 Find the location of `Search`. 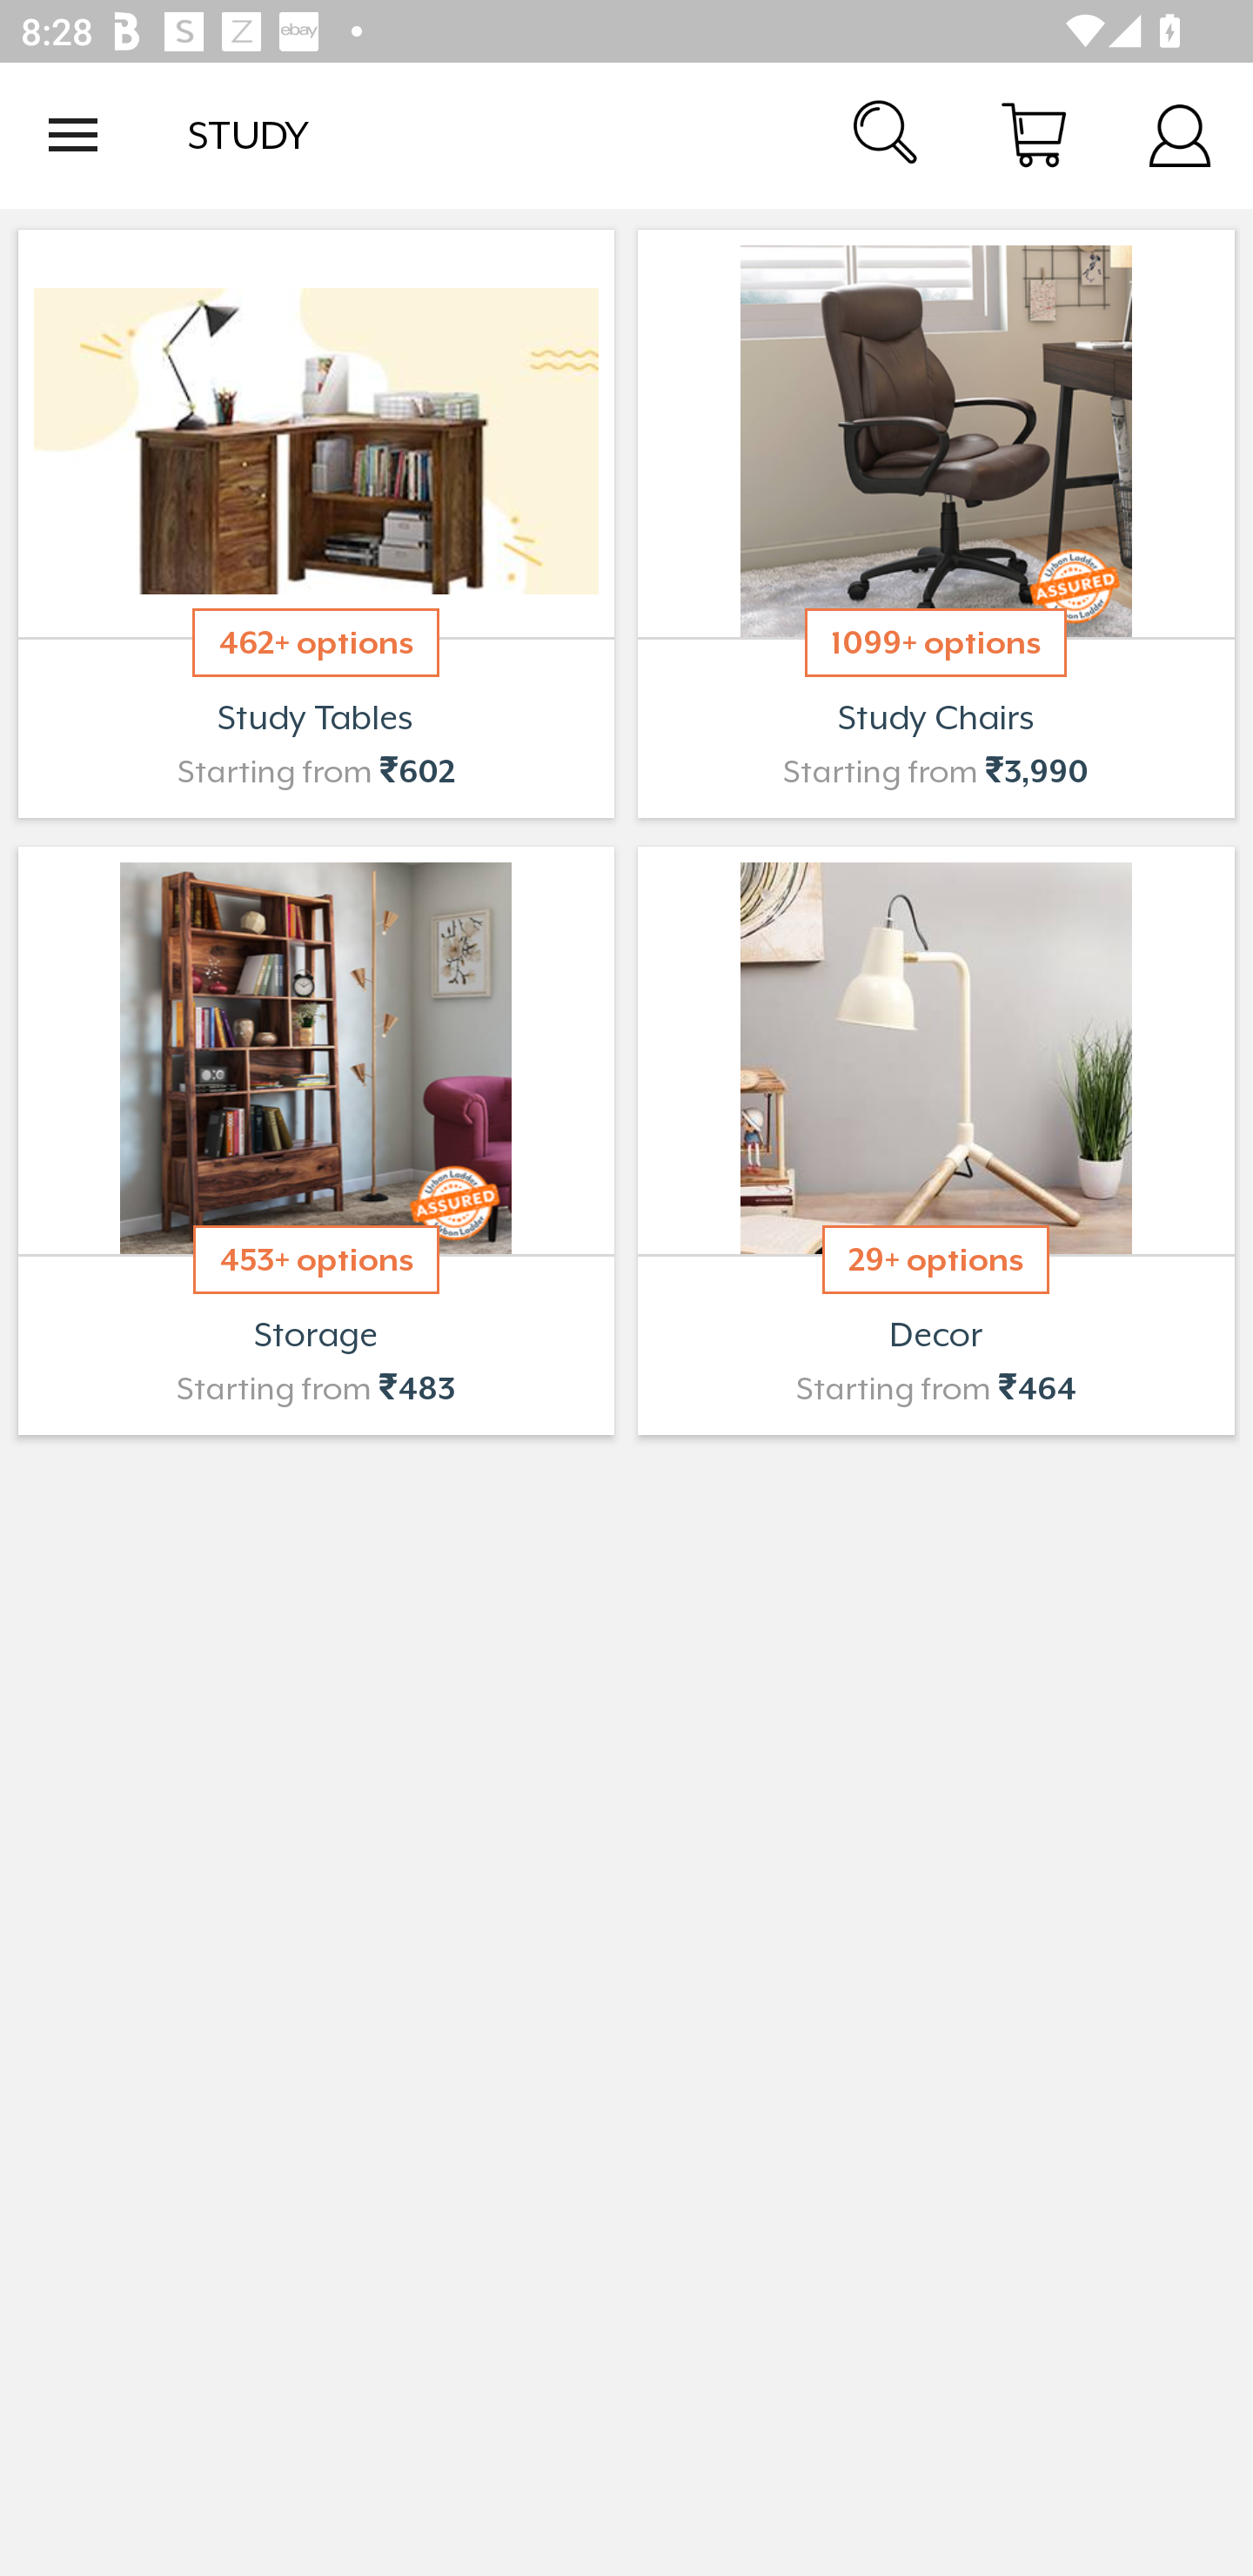

Search is located at coordinates (888, 134).